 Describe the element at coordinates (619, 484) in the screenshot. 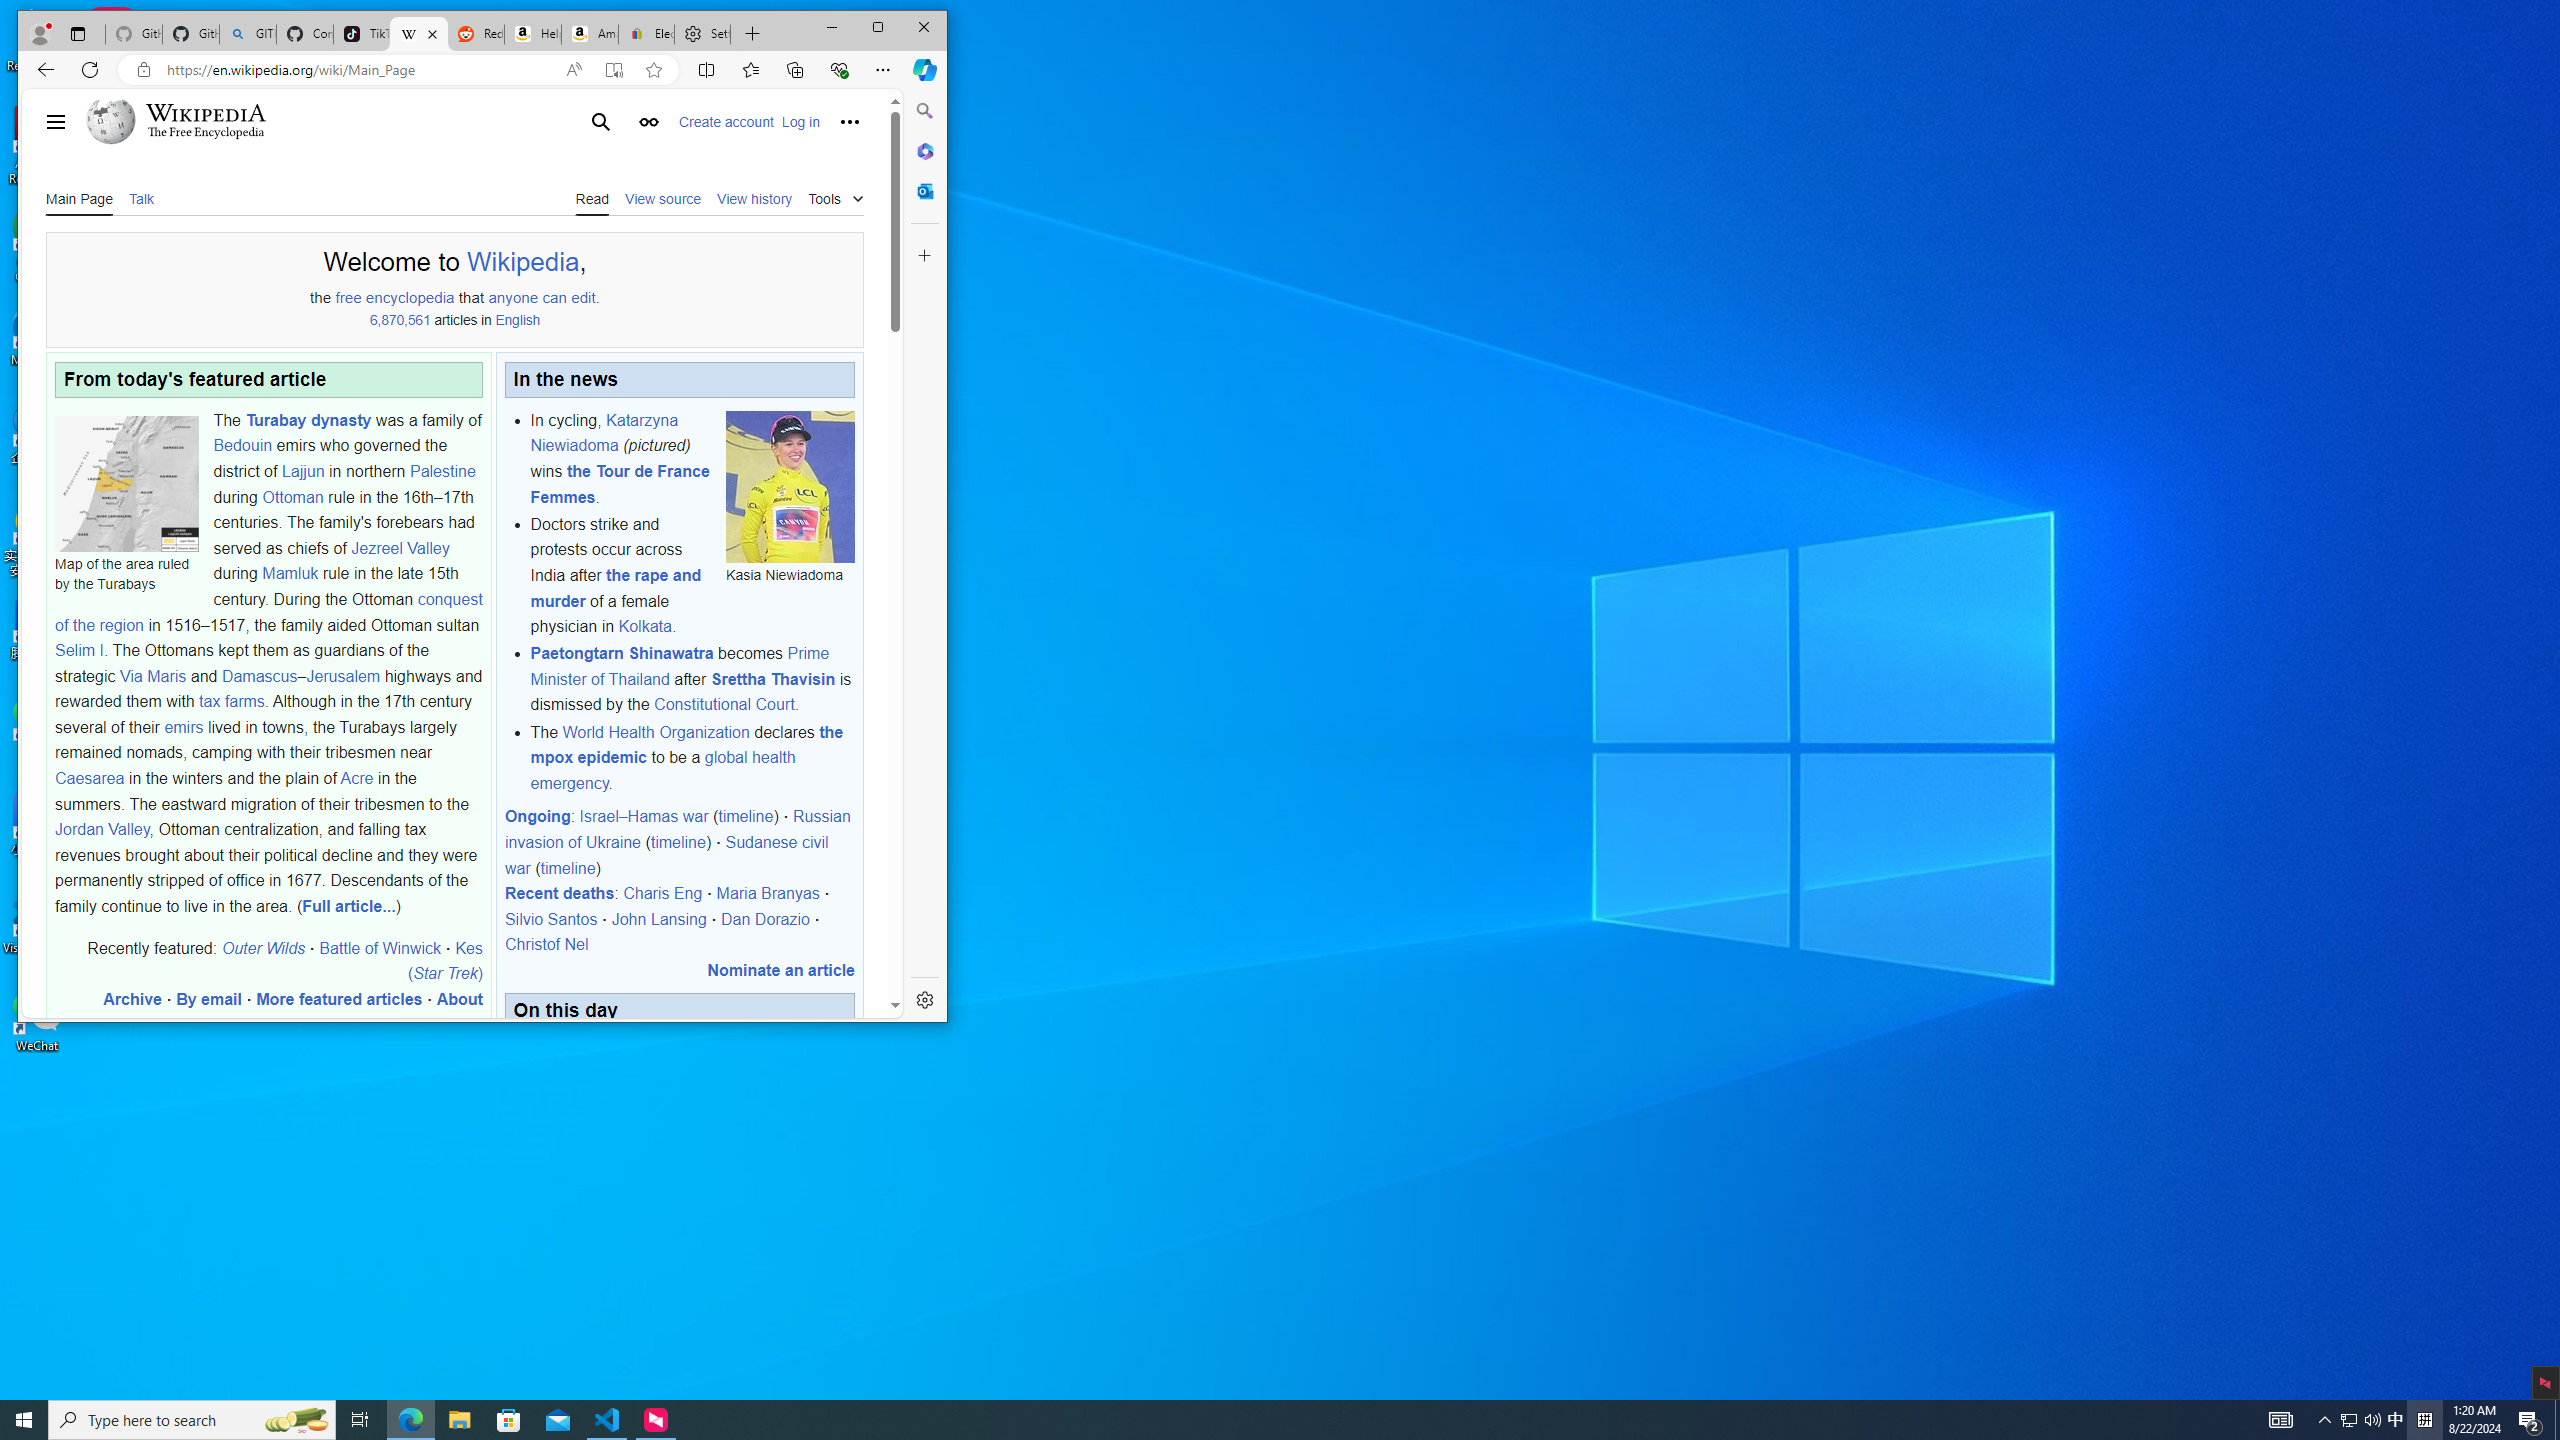

I see `the Tour de France Femmes` at that location.